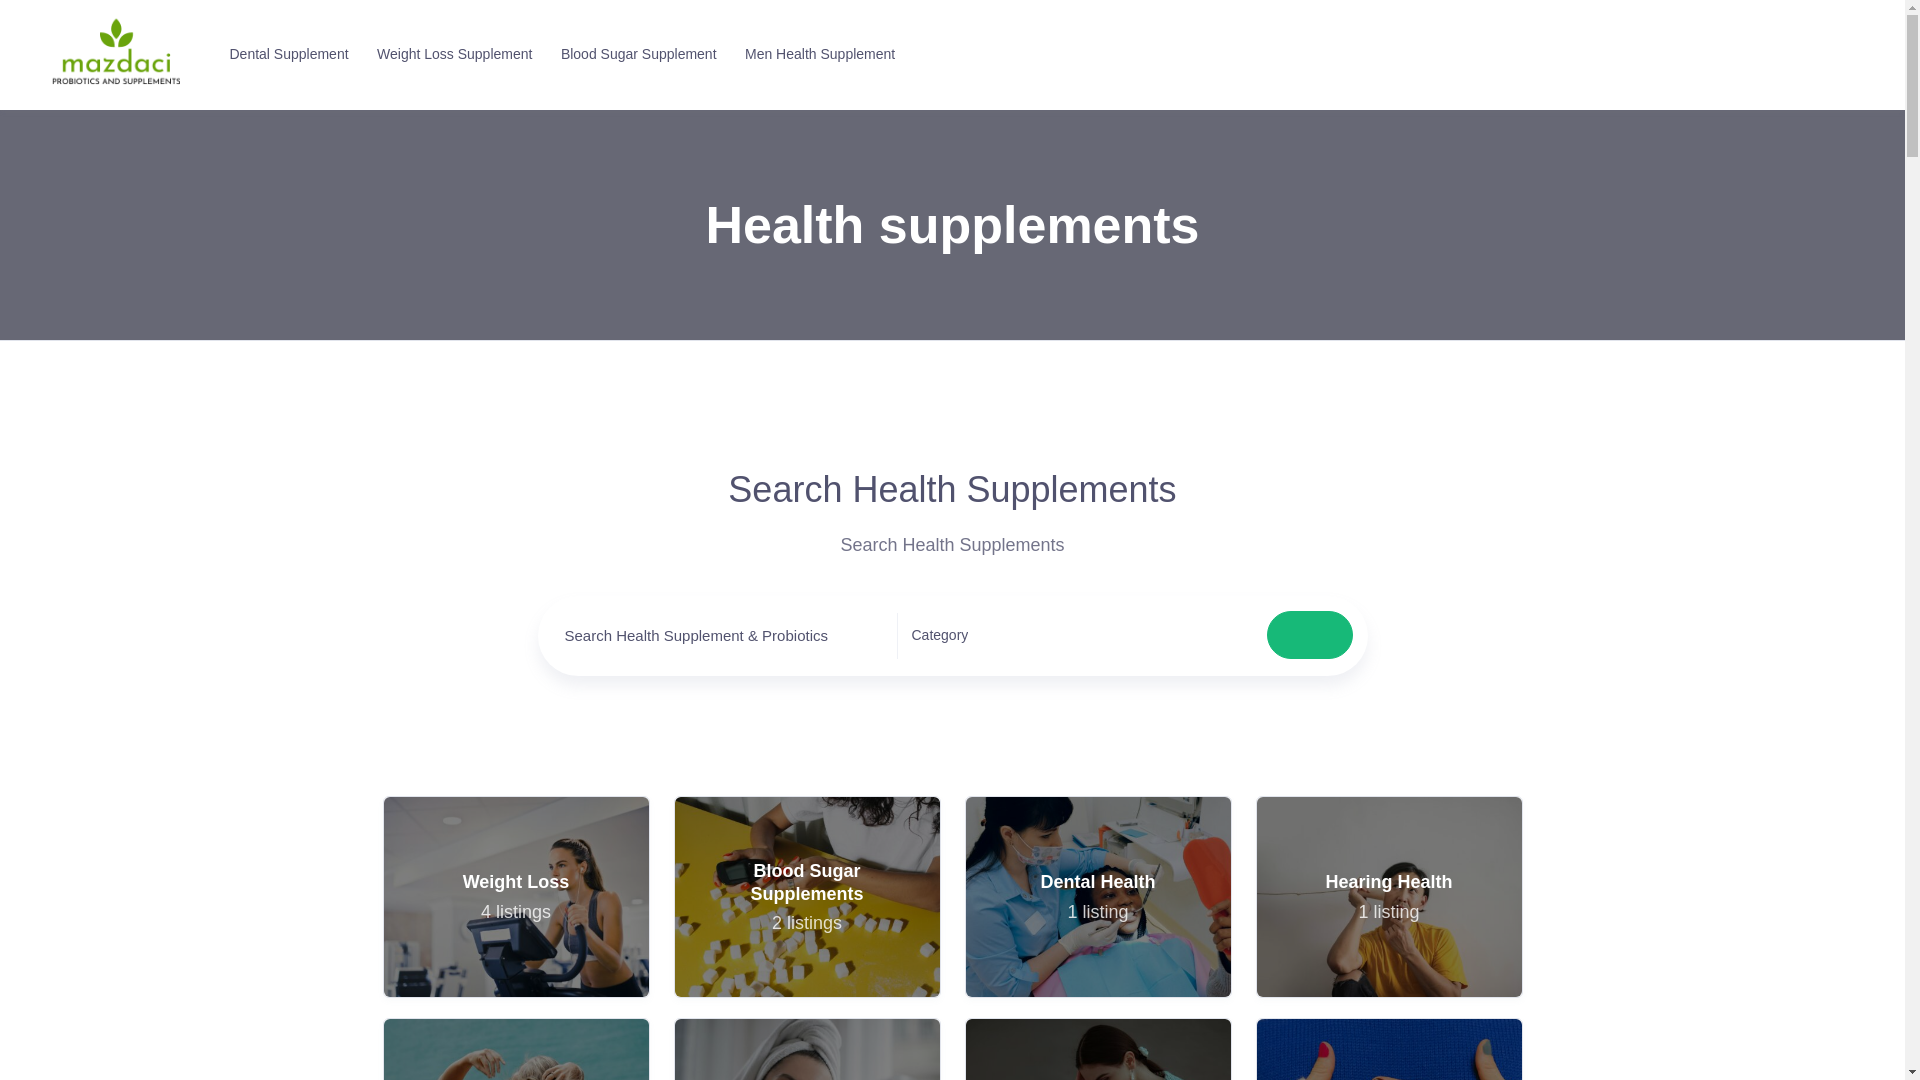 The width and height of the screenshot is (1920, 1080). Describe the element at coordinates (806, 1049) in the screenshot. I see `Skin Care` at that location.